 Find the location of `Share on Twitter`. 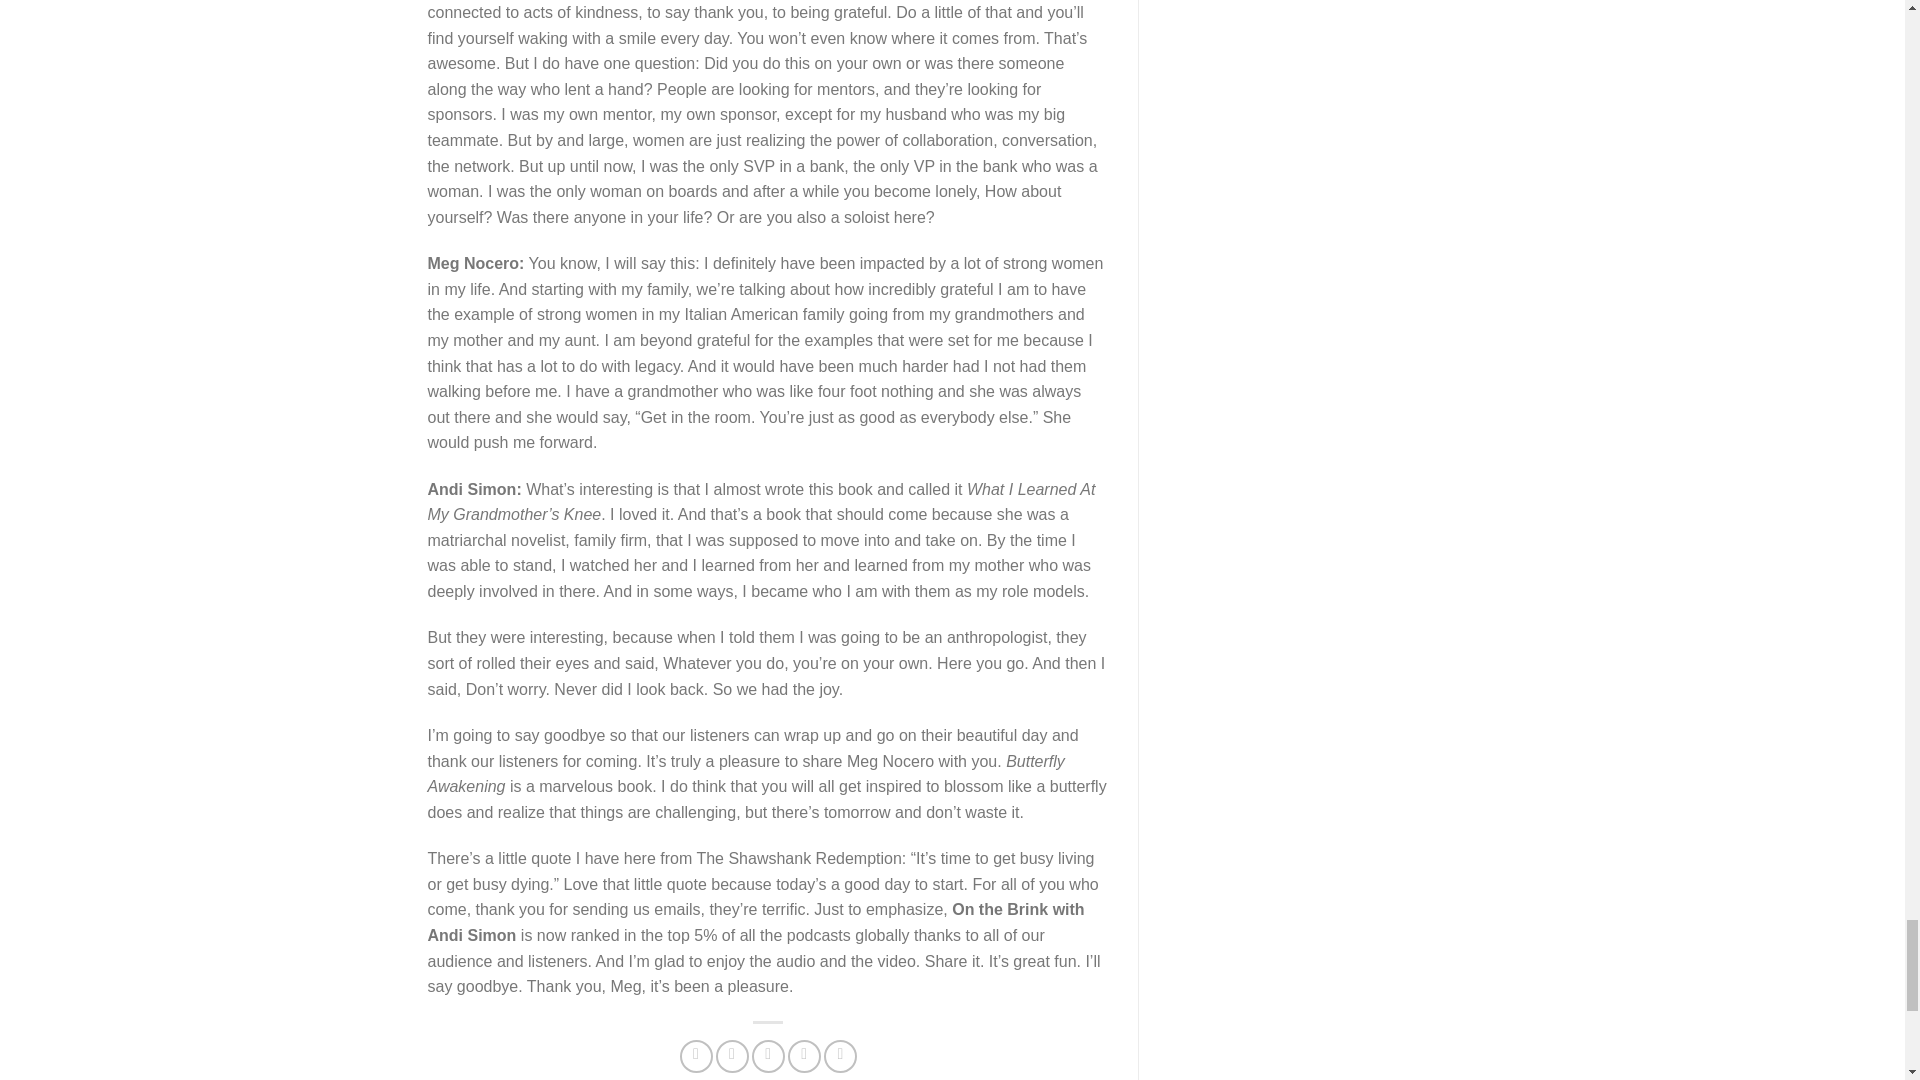

Share on Twitter is located at coordinates (732, 1056).